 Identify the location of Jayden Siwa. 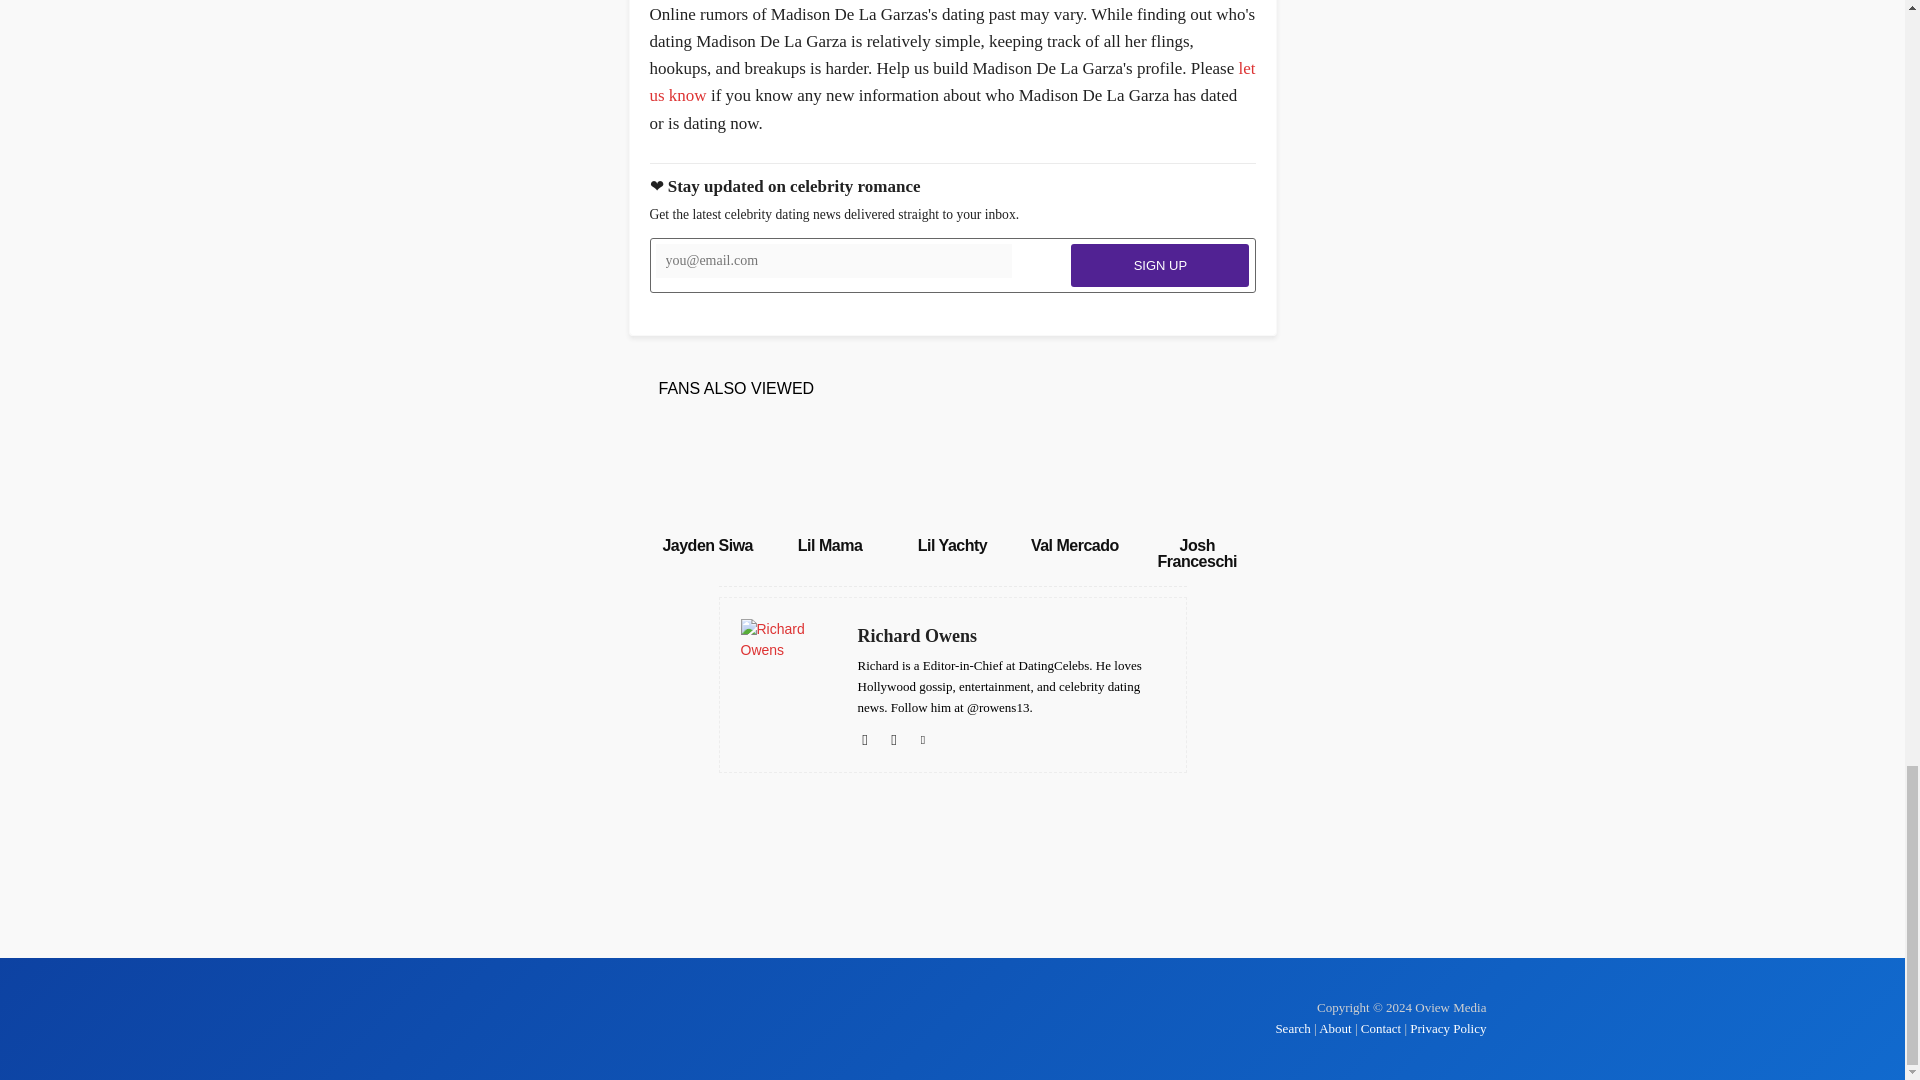
(707, 475).